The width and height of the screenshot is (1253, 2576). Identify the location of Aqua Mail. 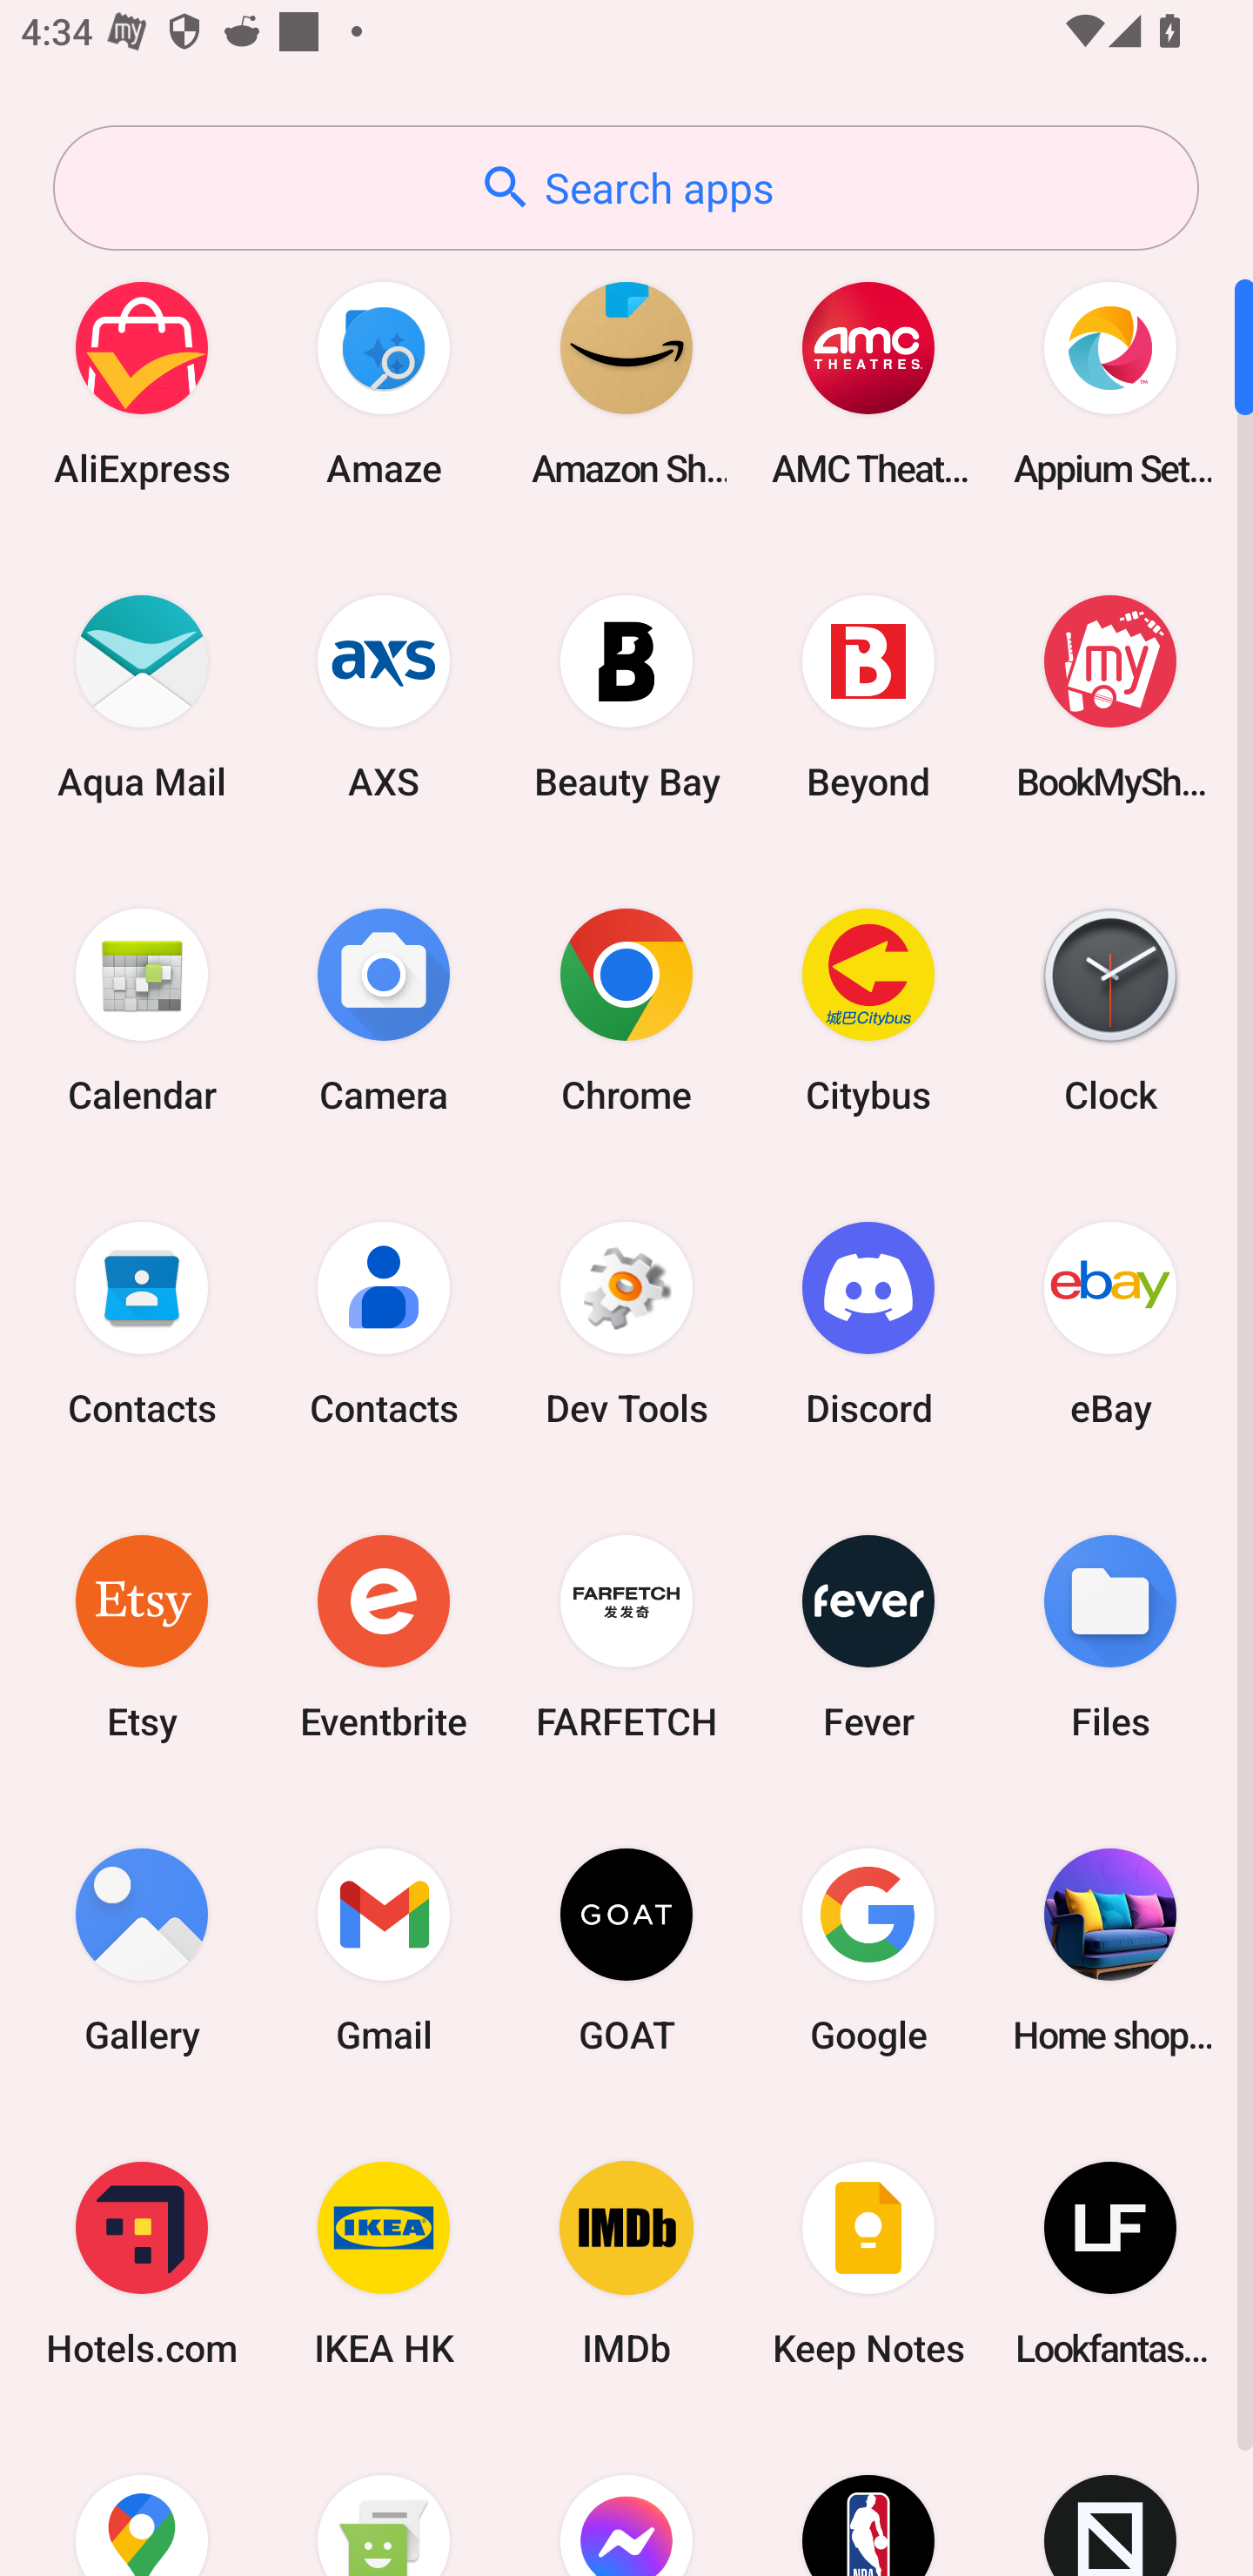
(142, 696).